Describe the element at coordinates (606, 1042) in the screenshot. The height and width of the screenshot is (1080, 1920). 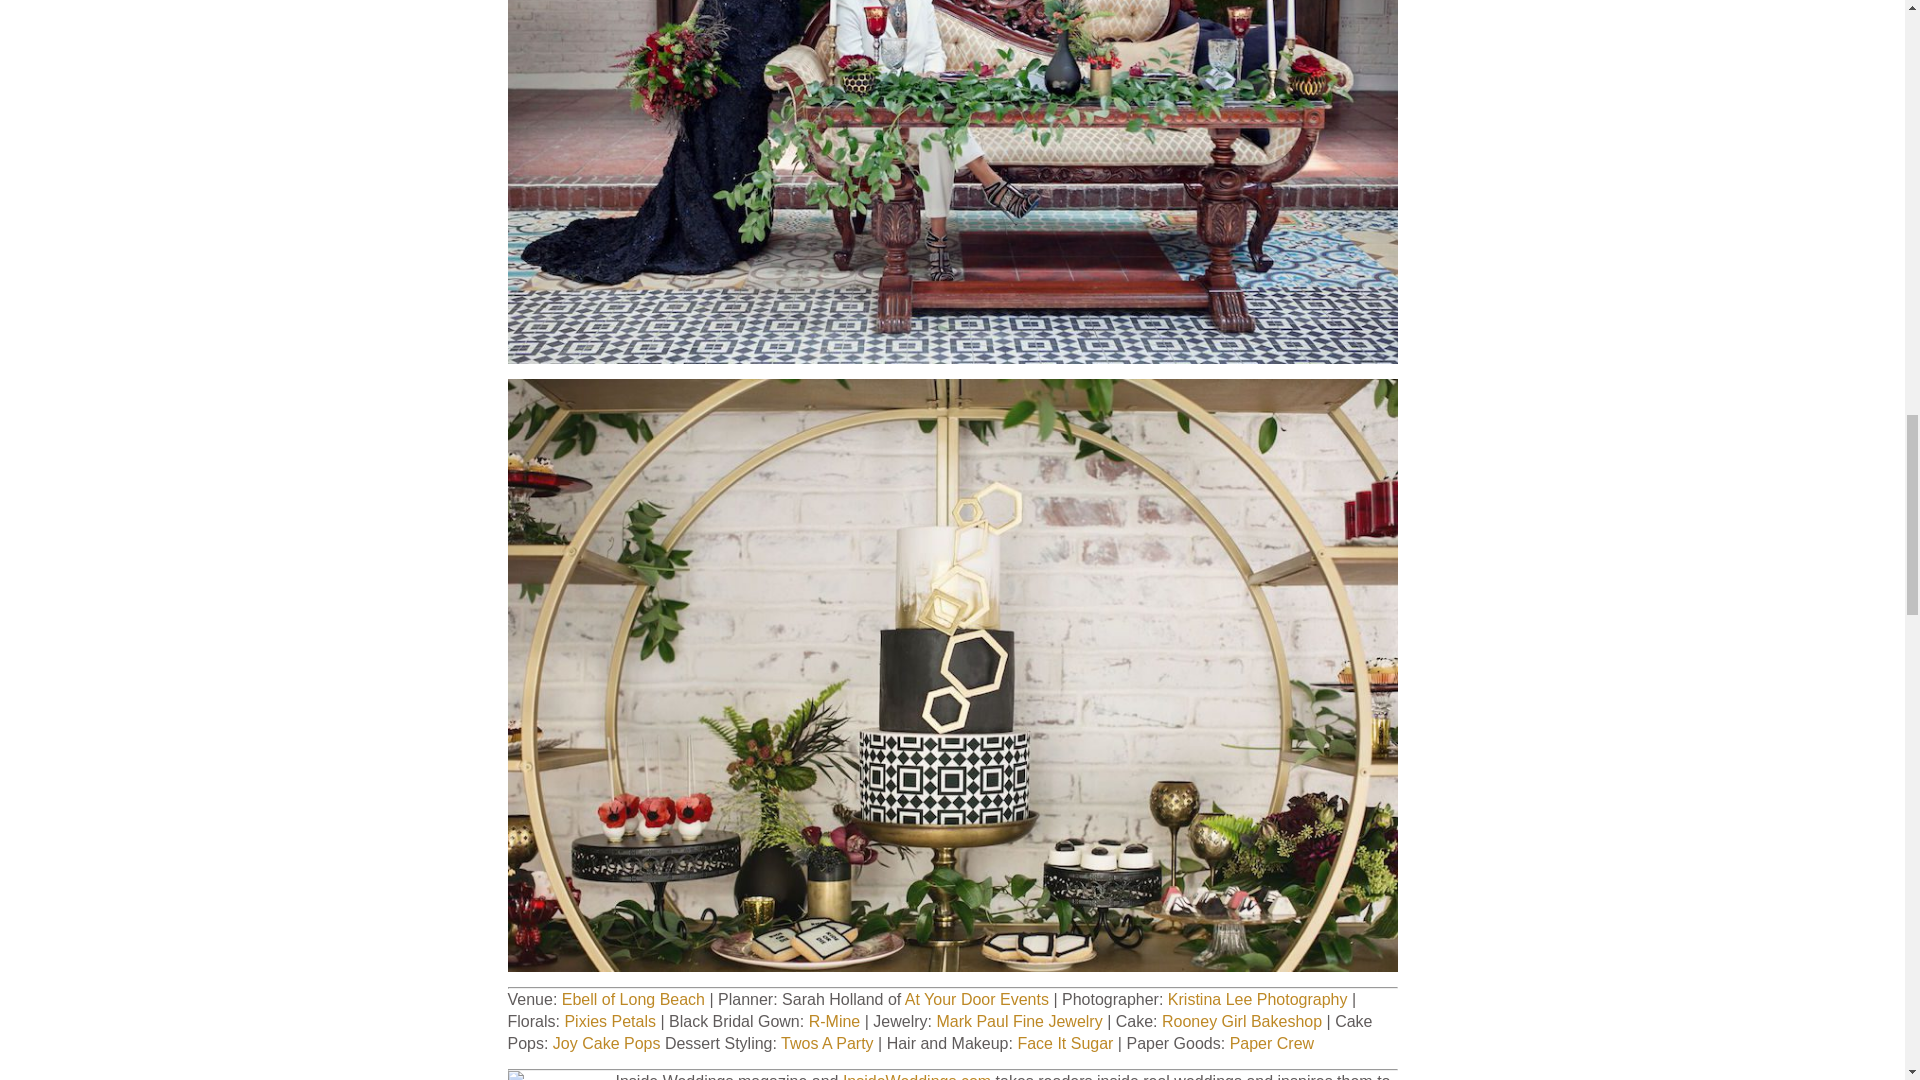
I see `Joy Cake Pops` at that location.